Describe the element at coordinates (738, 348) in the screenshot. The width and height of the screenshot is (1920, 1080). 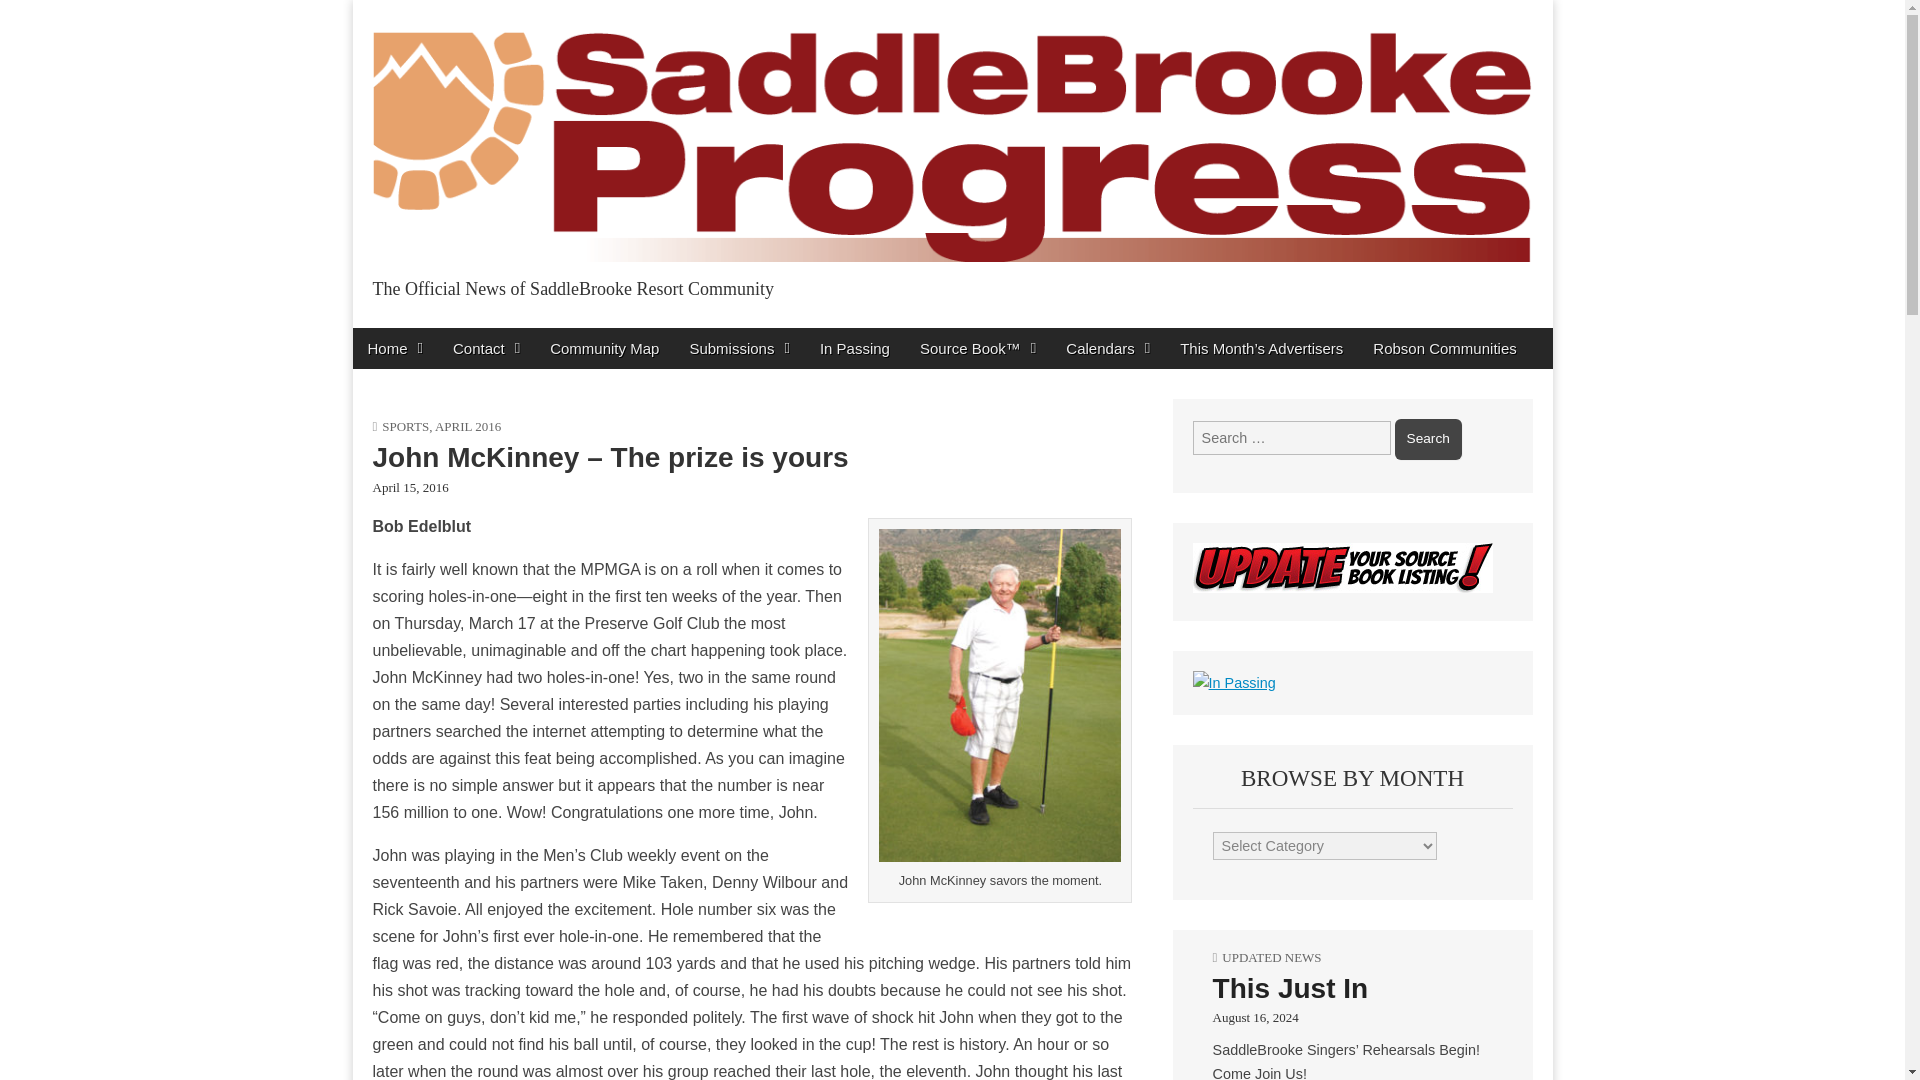
I see `Submissions` at that location.